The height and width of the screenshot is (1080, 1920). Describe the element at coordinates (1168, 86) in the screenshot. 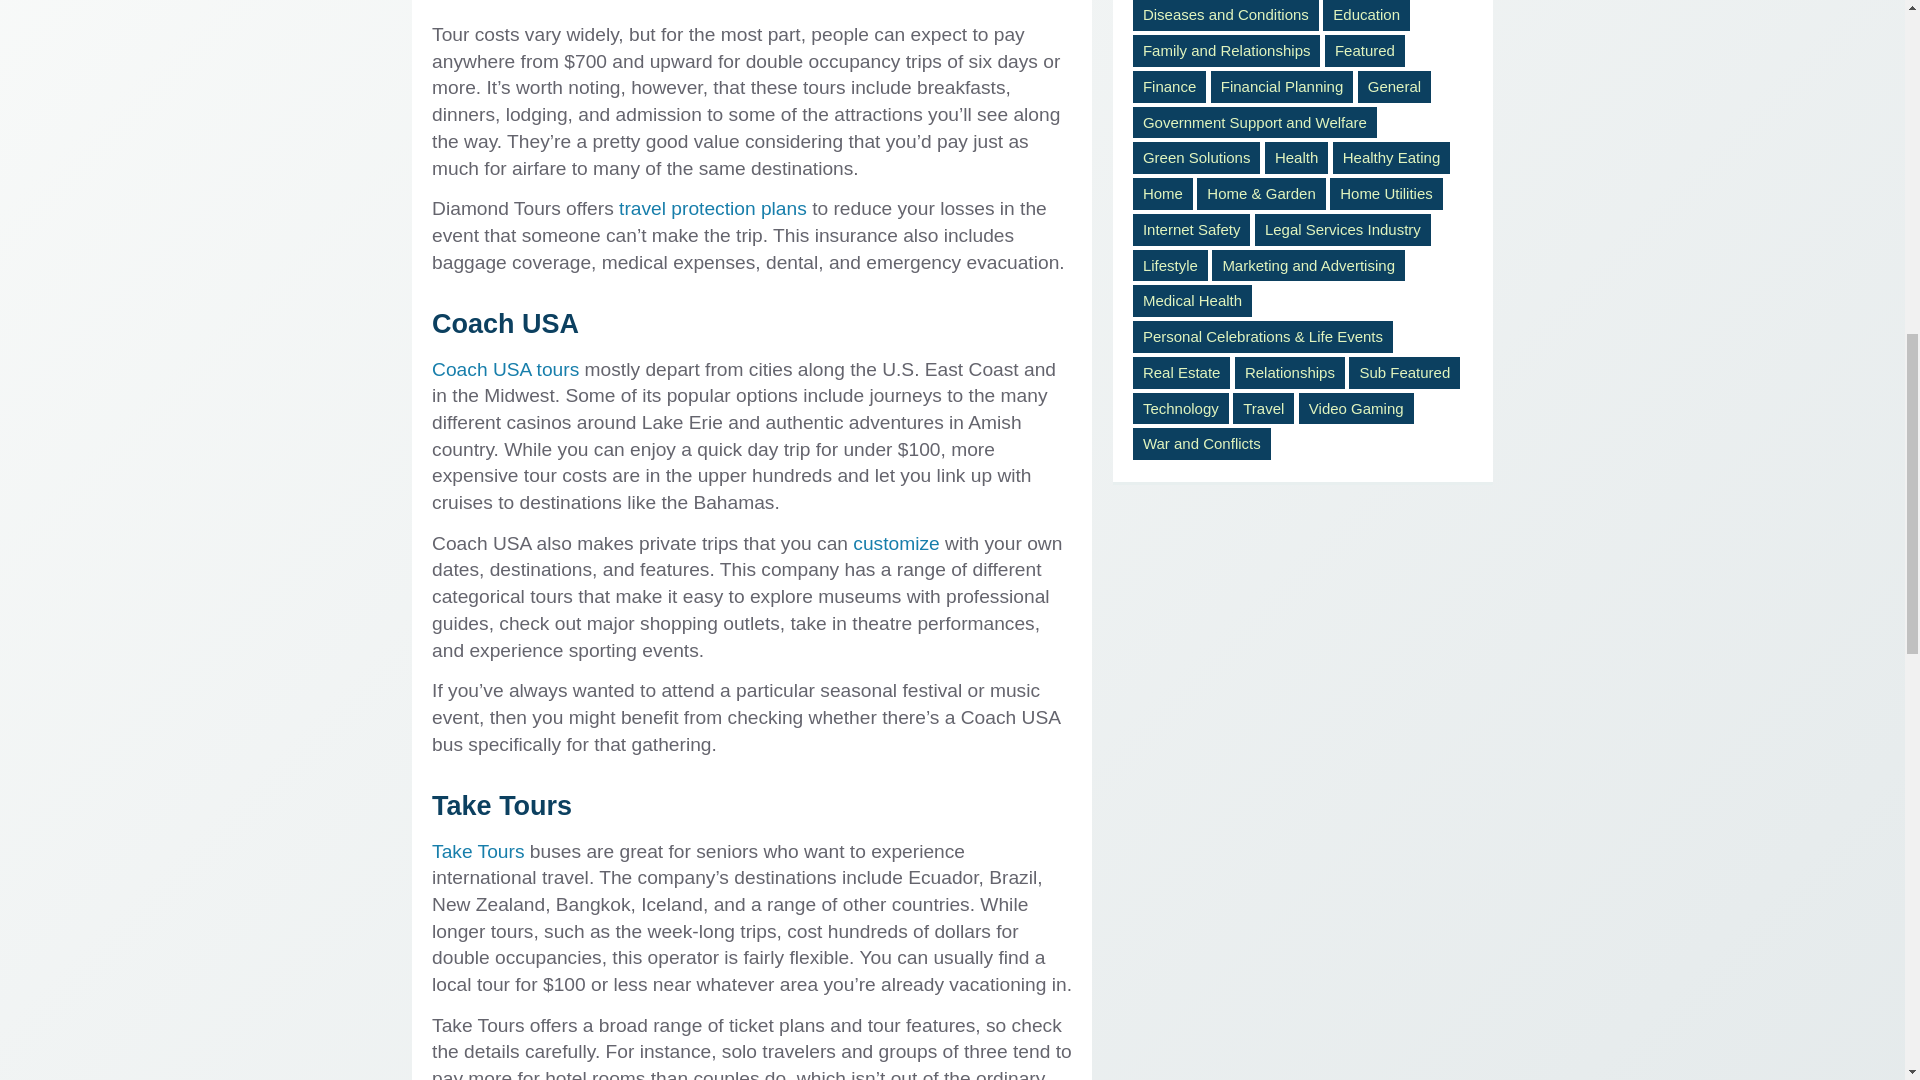

I see `Finance` at that location.